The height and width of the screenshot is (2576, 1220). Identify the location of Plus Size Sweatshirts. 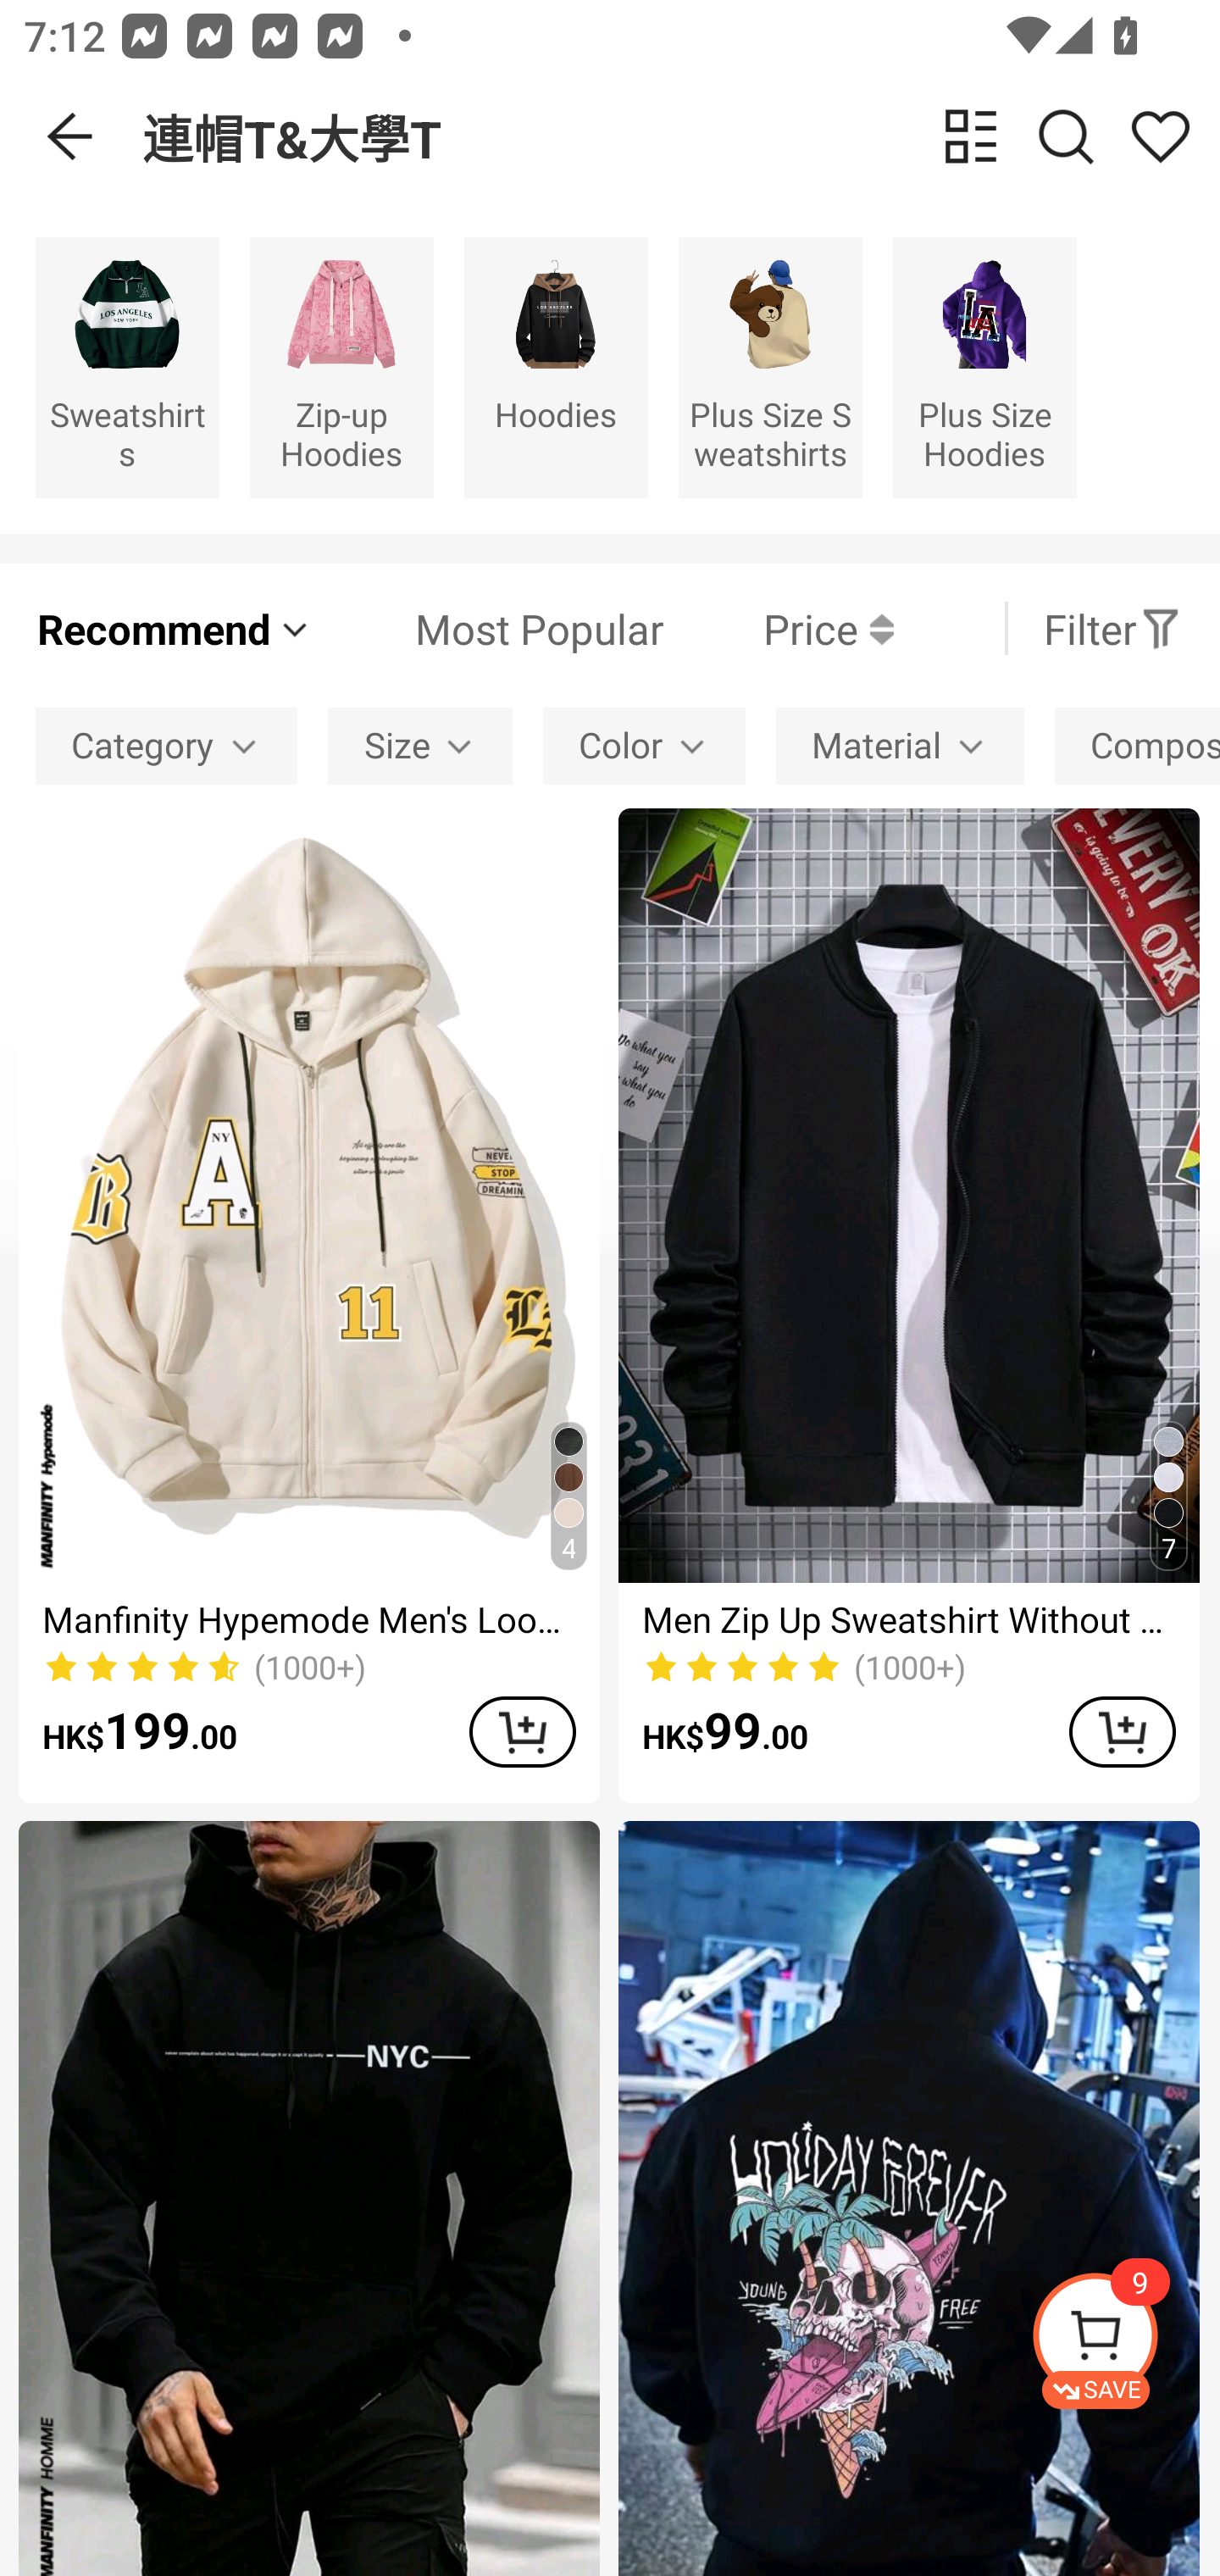
(770, 366).